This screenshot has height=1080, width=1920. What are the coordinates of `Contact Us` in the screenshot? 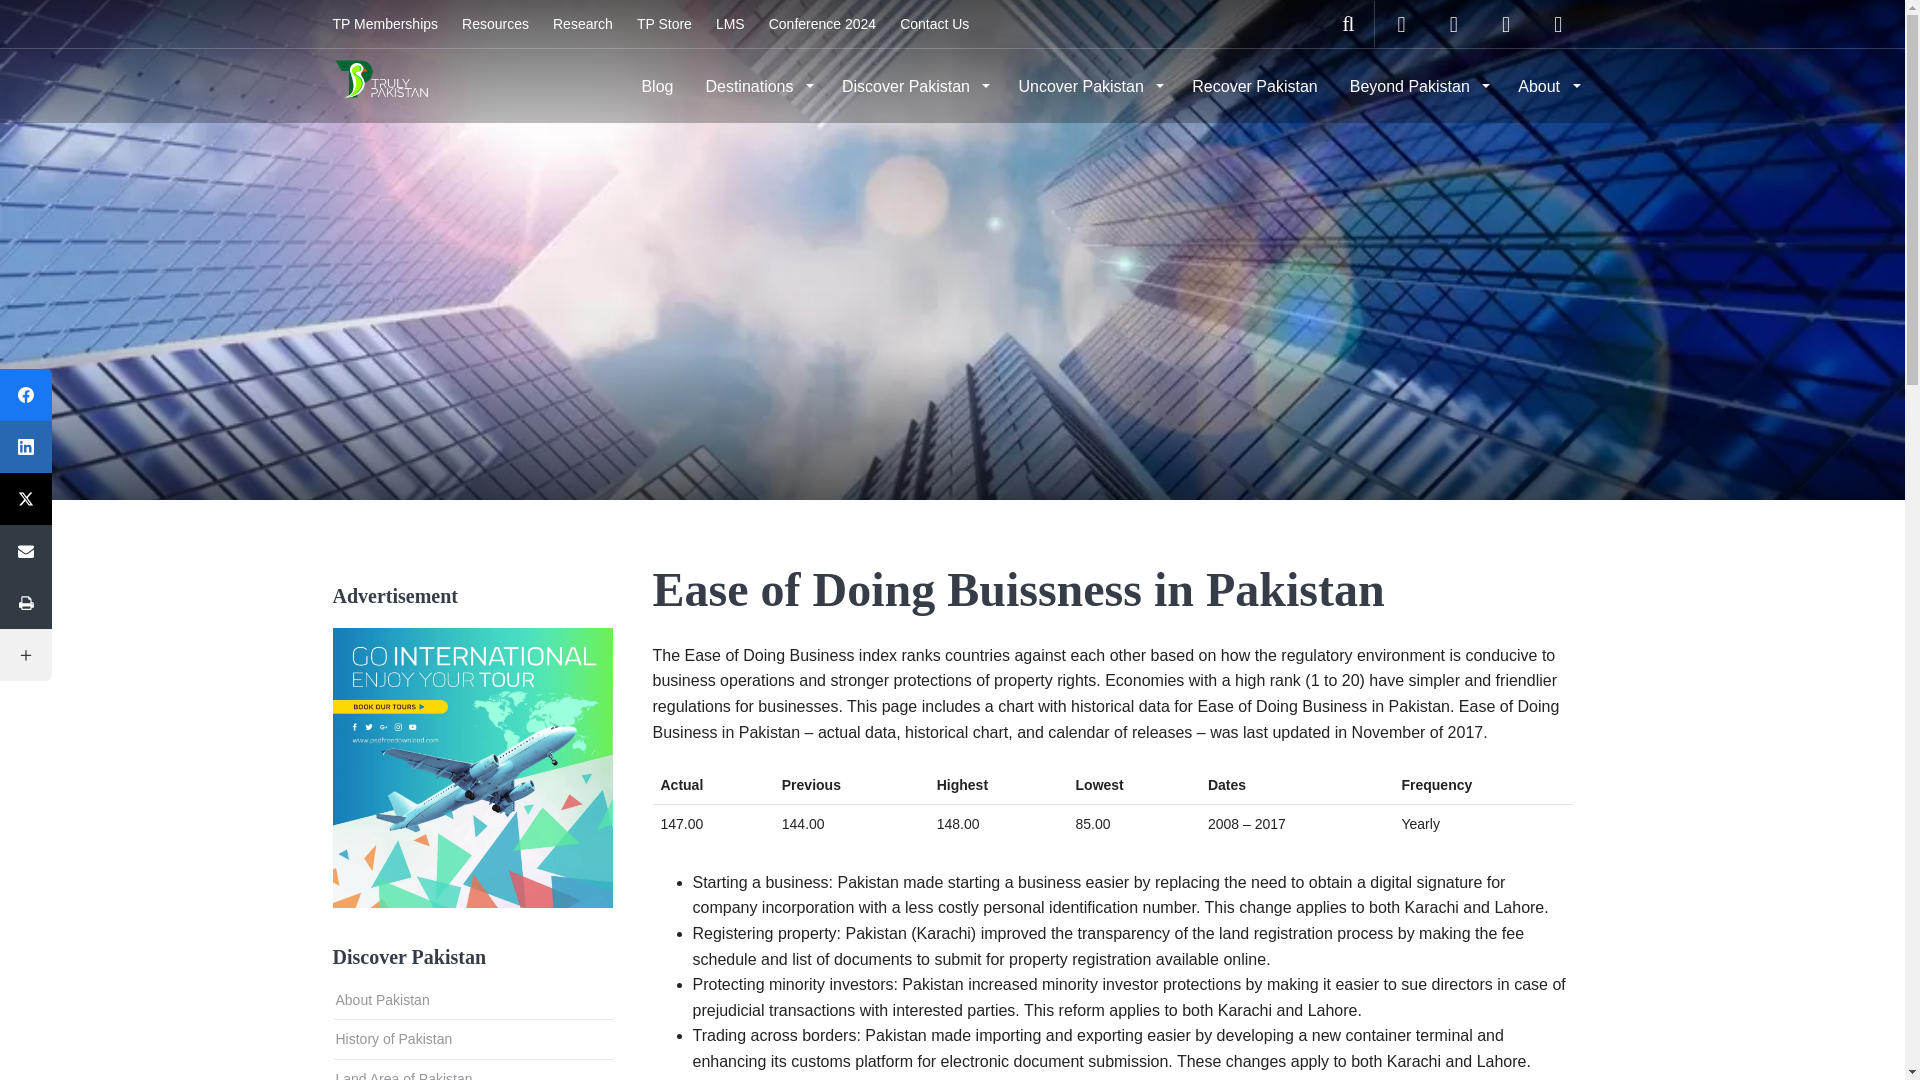 It's located at (934, 24).